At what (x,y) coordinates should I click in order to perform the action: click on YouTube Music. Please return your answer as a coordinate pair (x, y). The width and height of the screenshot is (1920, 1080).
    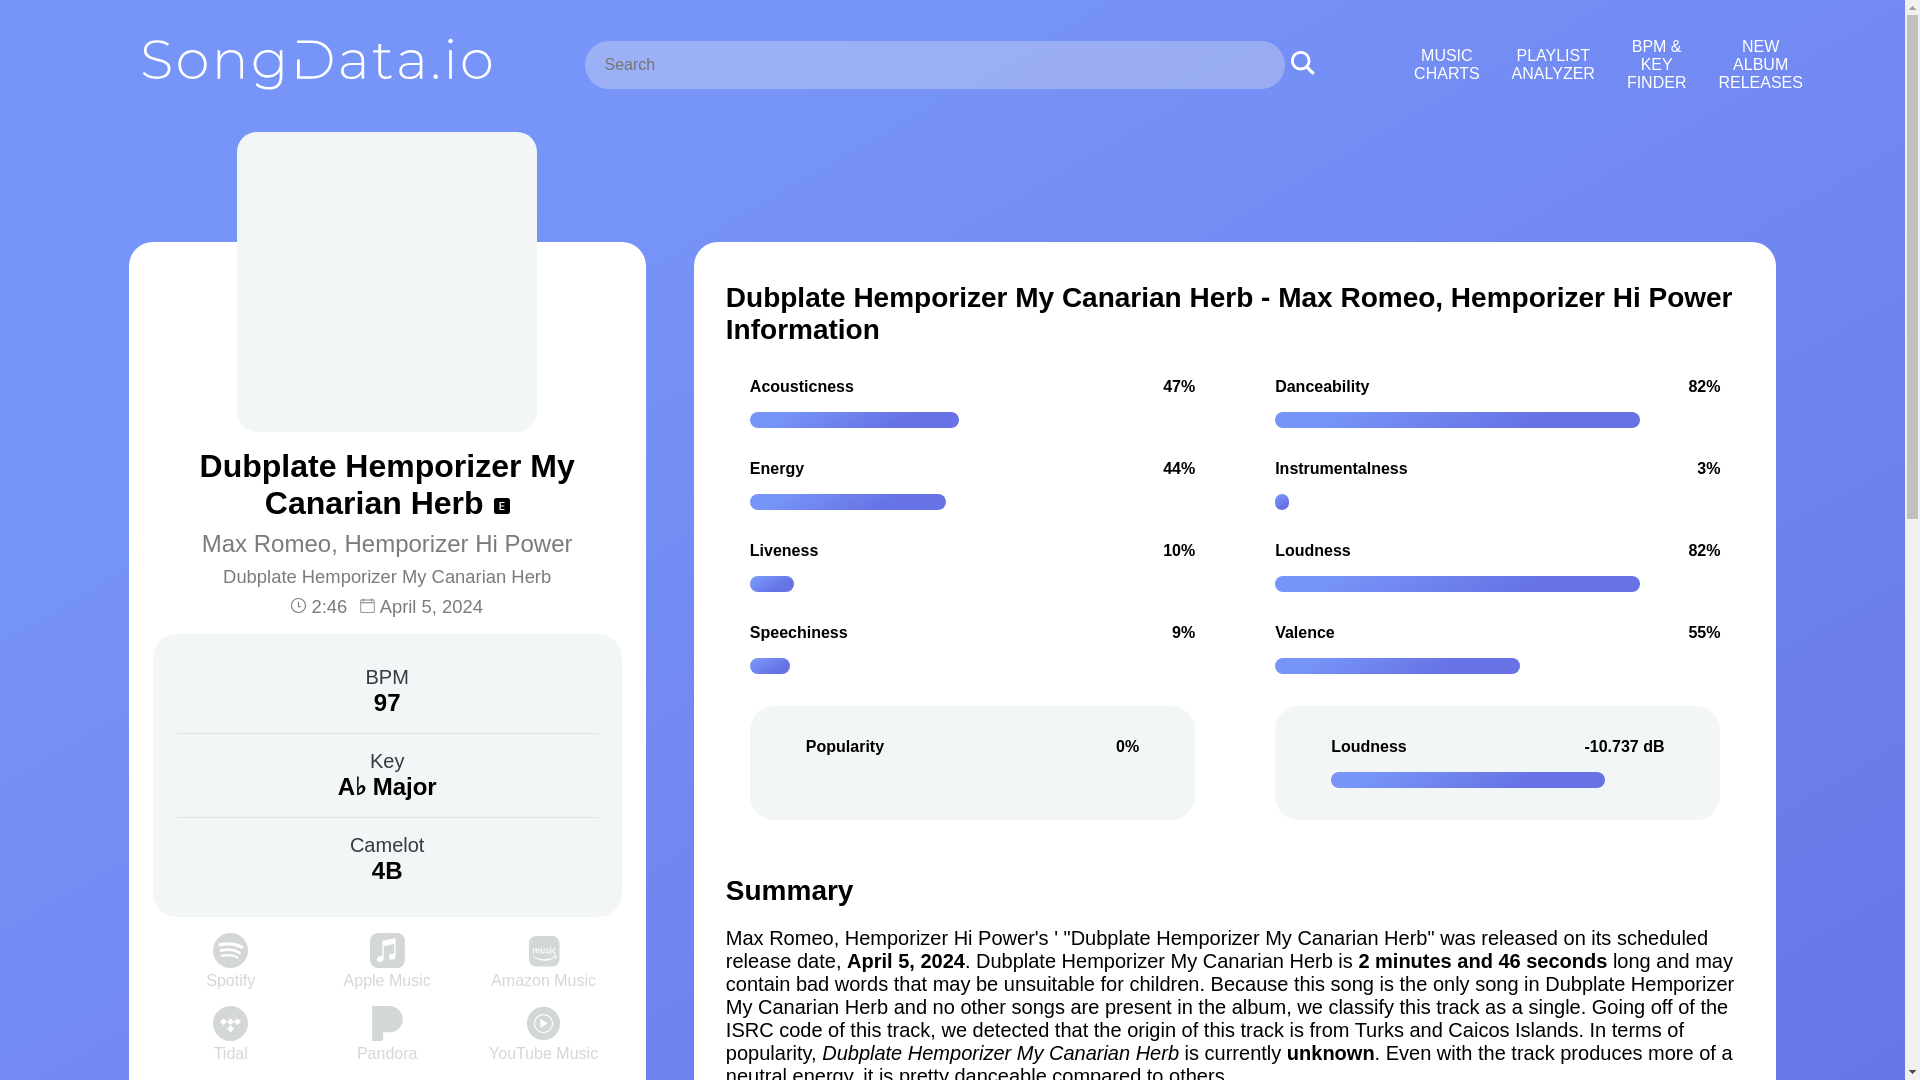
    Looking at the image, I should click on (543, 1044).